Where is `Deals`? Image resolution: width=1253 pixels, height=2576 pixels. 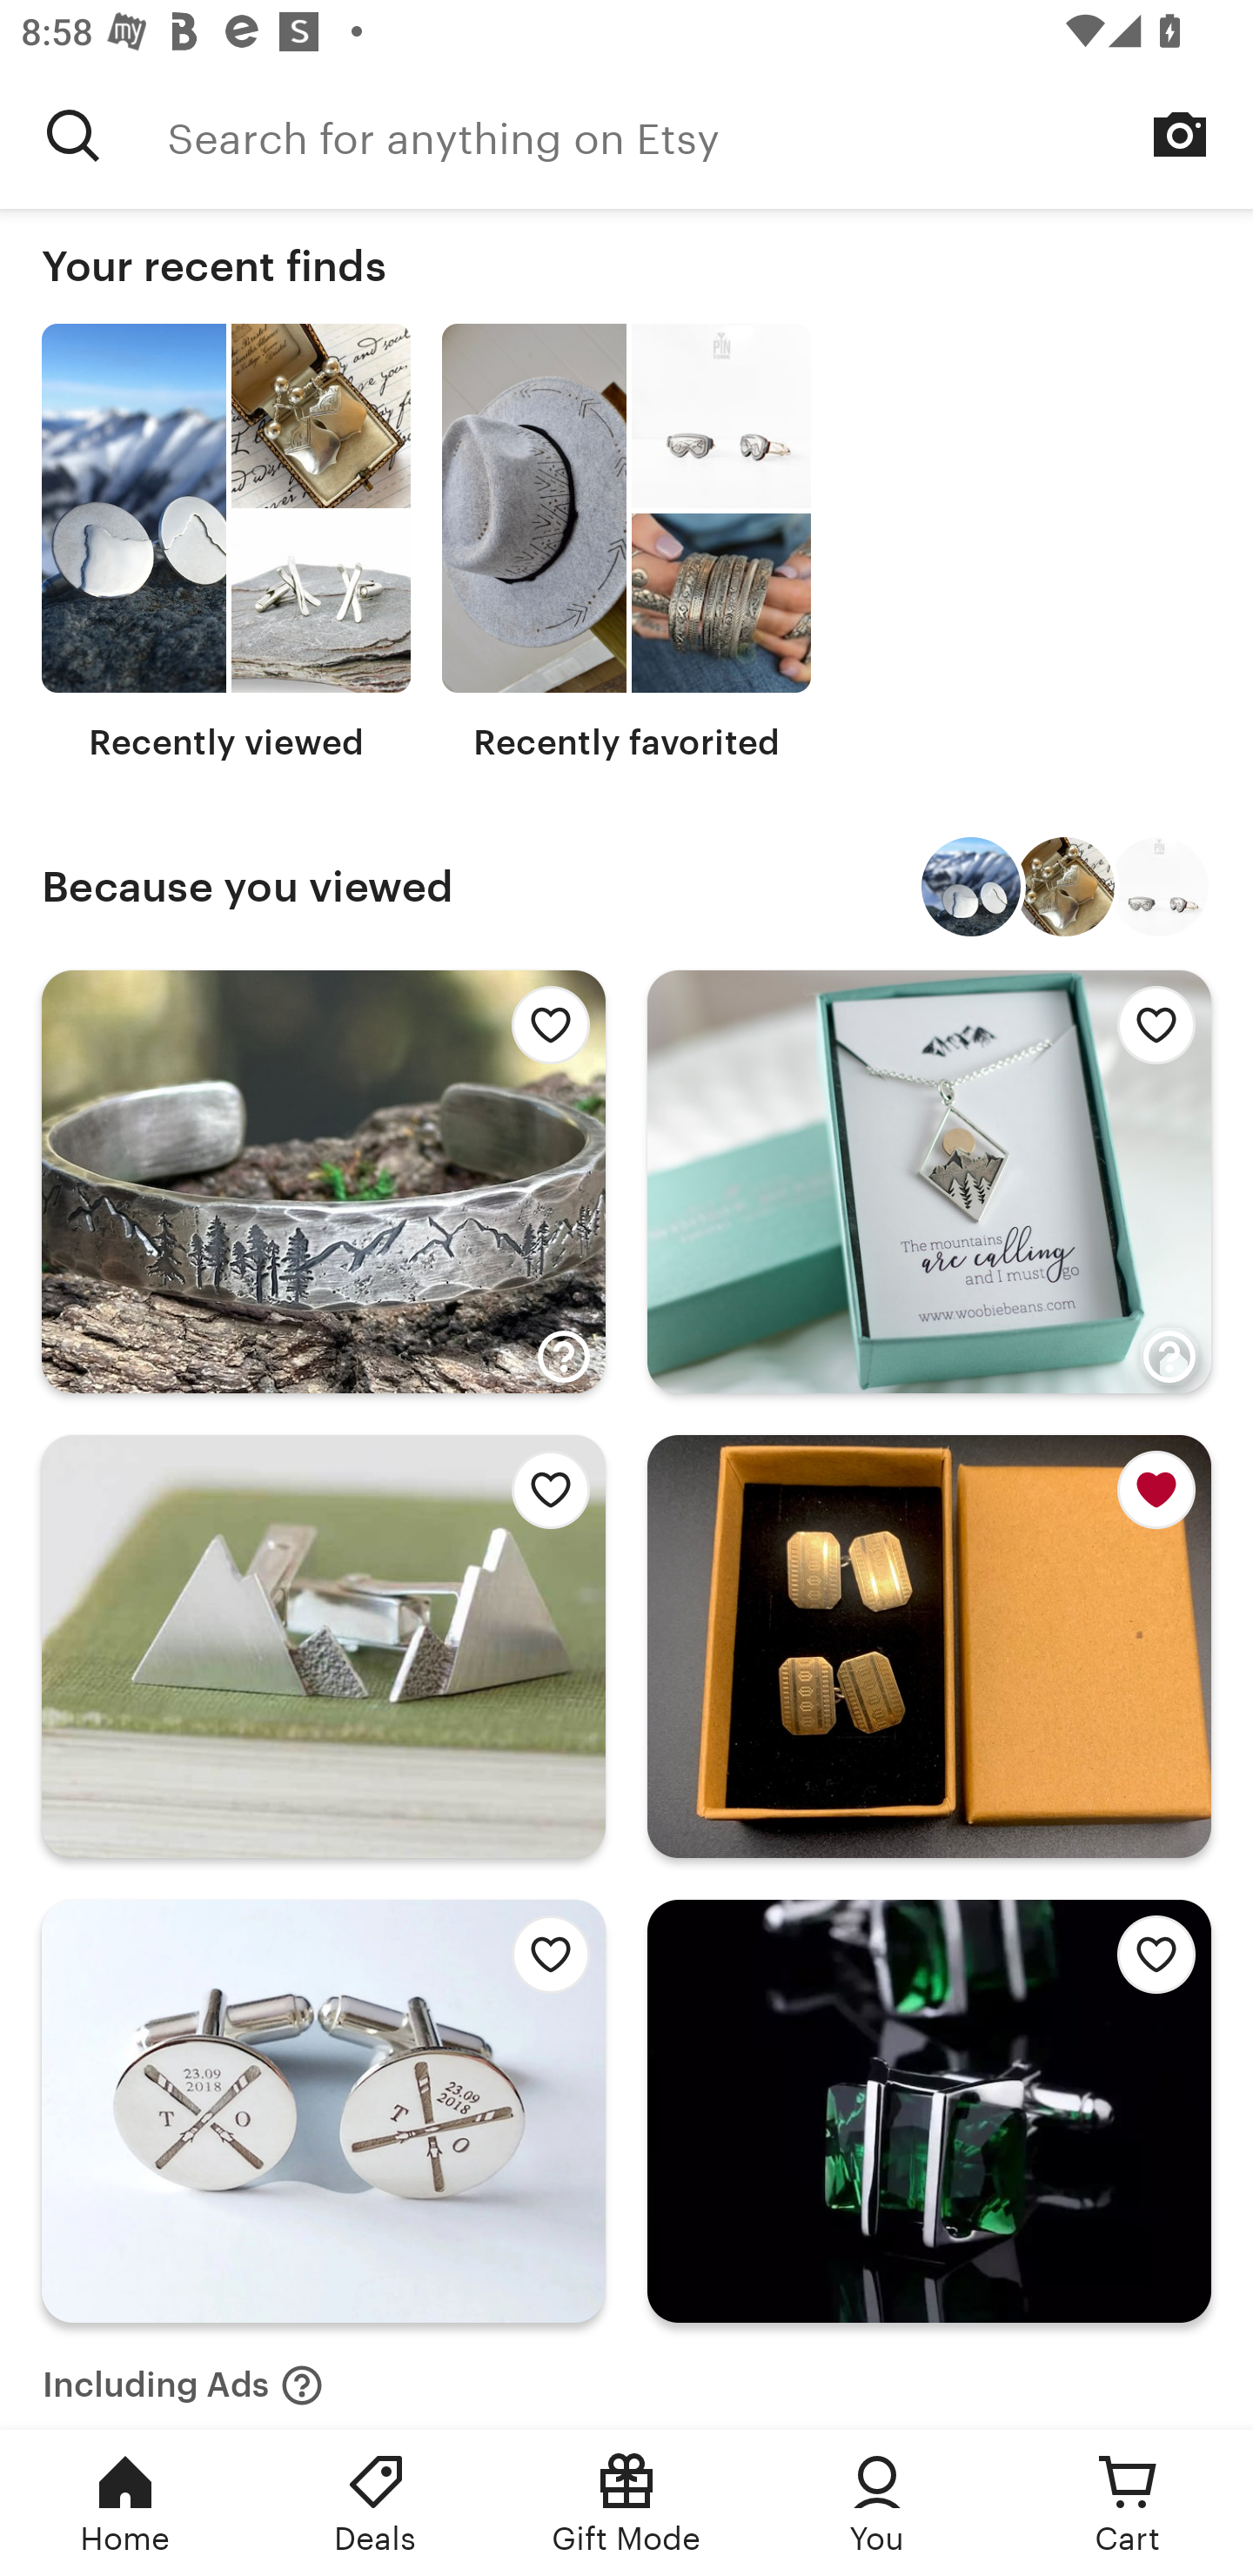 Deals is located at coordinates (376, 2503).